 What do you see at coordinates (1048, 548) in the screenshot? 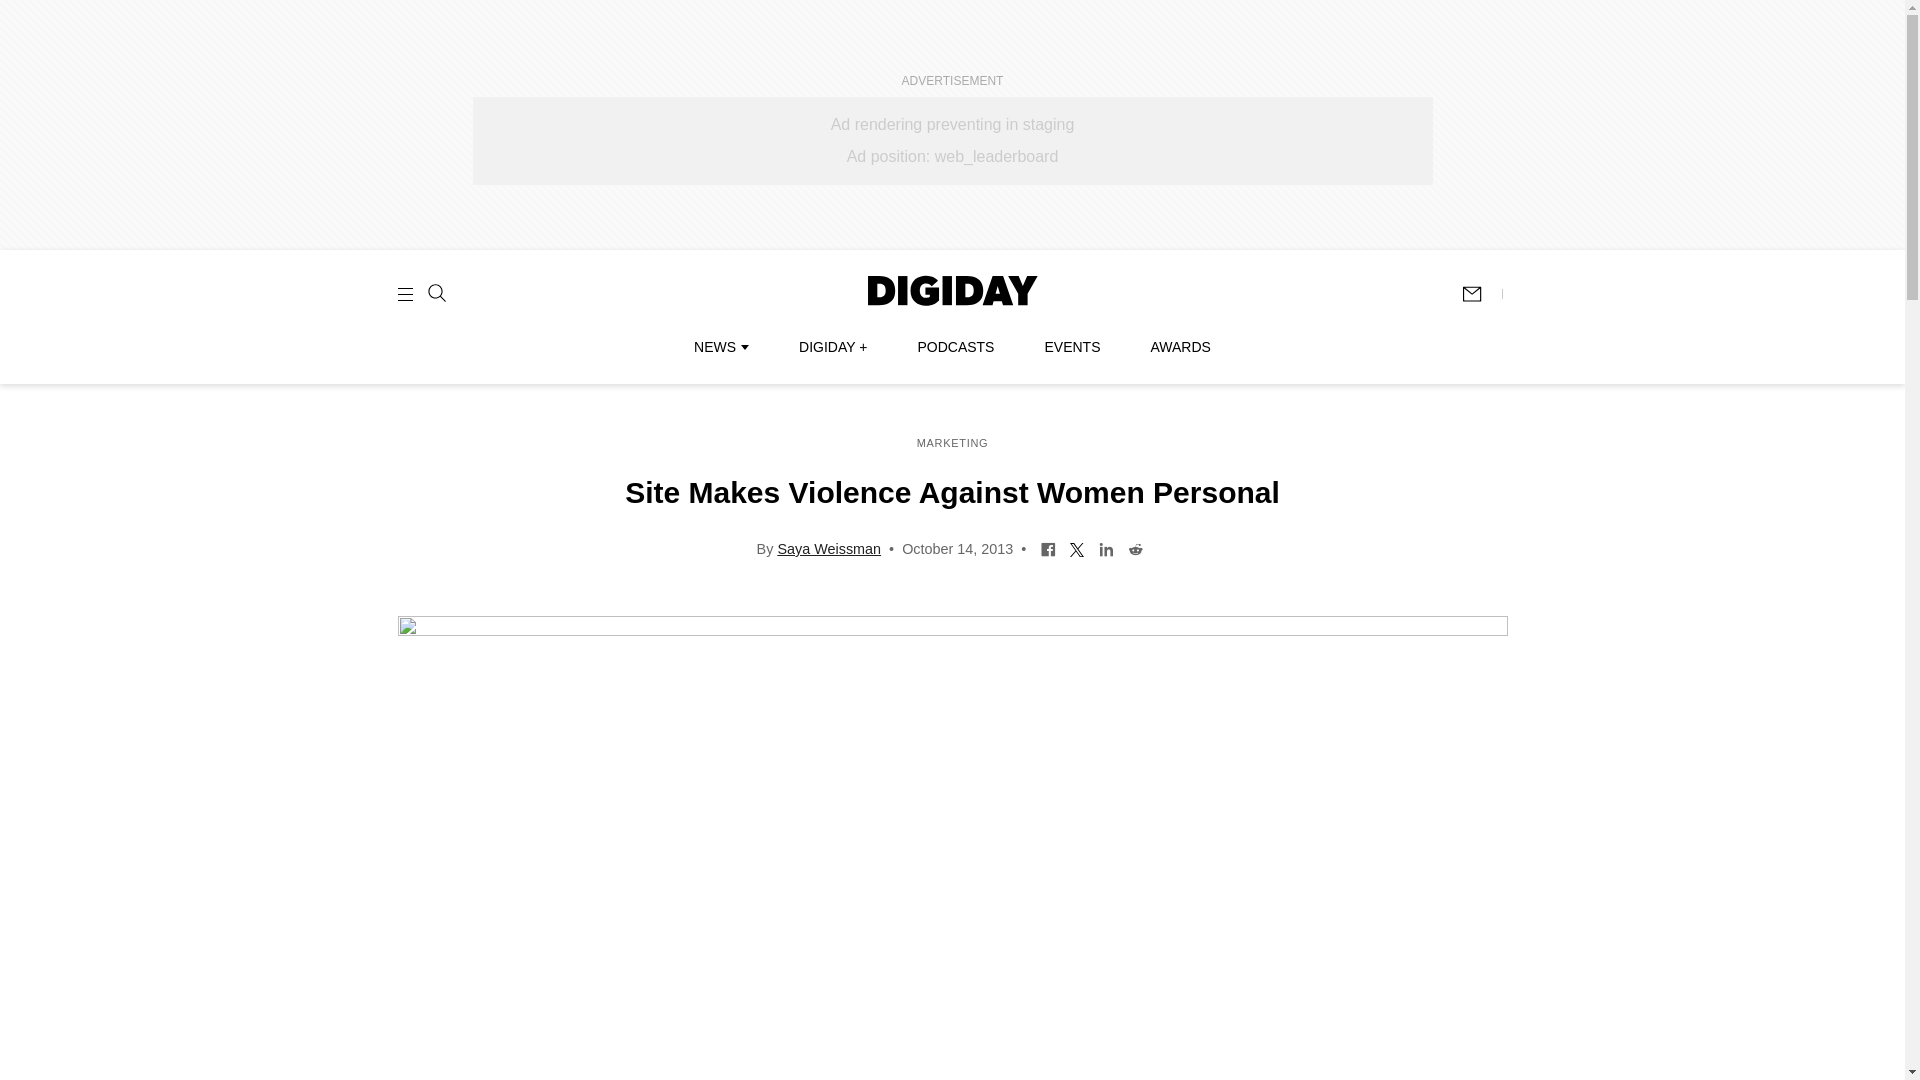
I see `Share on Facebook` at bounding box center [1048, 548].